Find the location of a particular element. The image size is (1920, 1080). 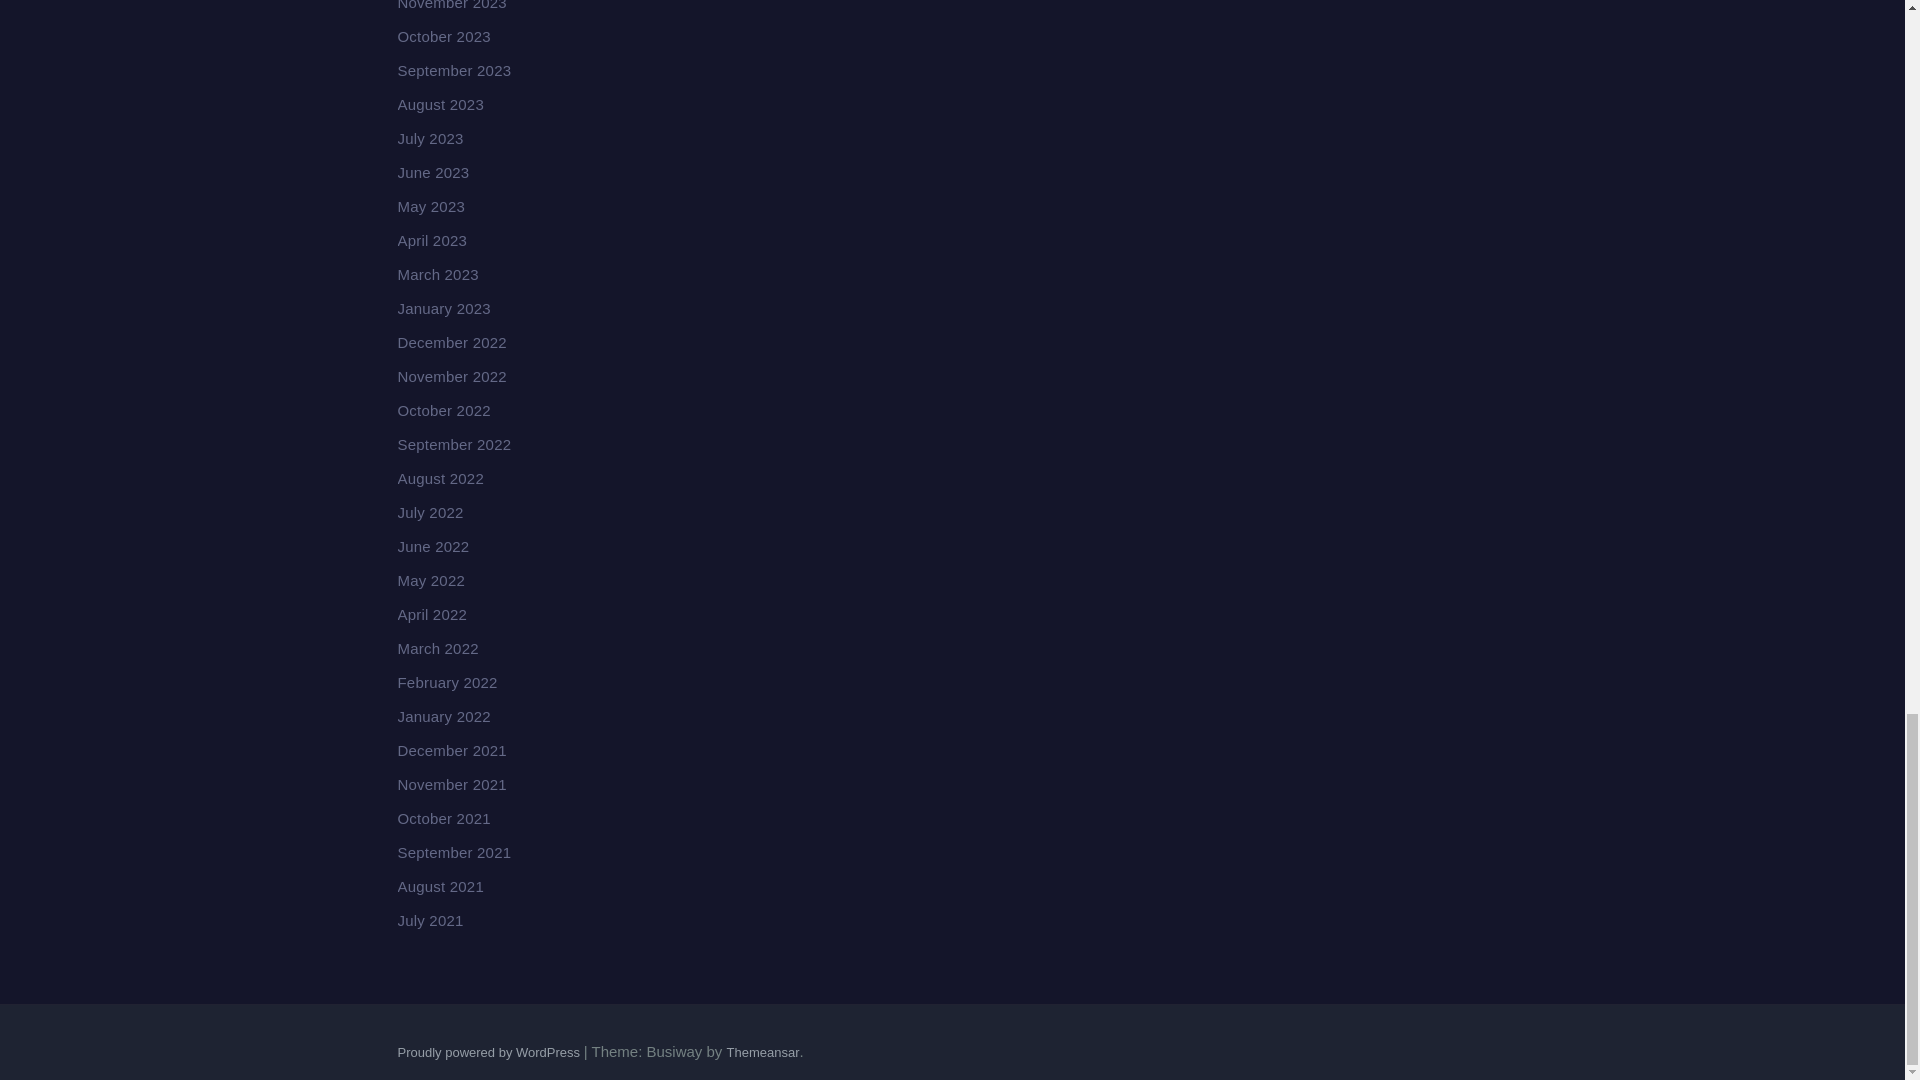

August 2023 is located at coordinates (440, 104).